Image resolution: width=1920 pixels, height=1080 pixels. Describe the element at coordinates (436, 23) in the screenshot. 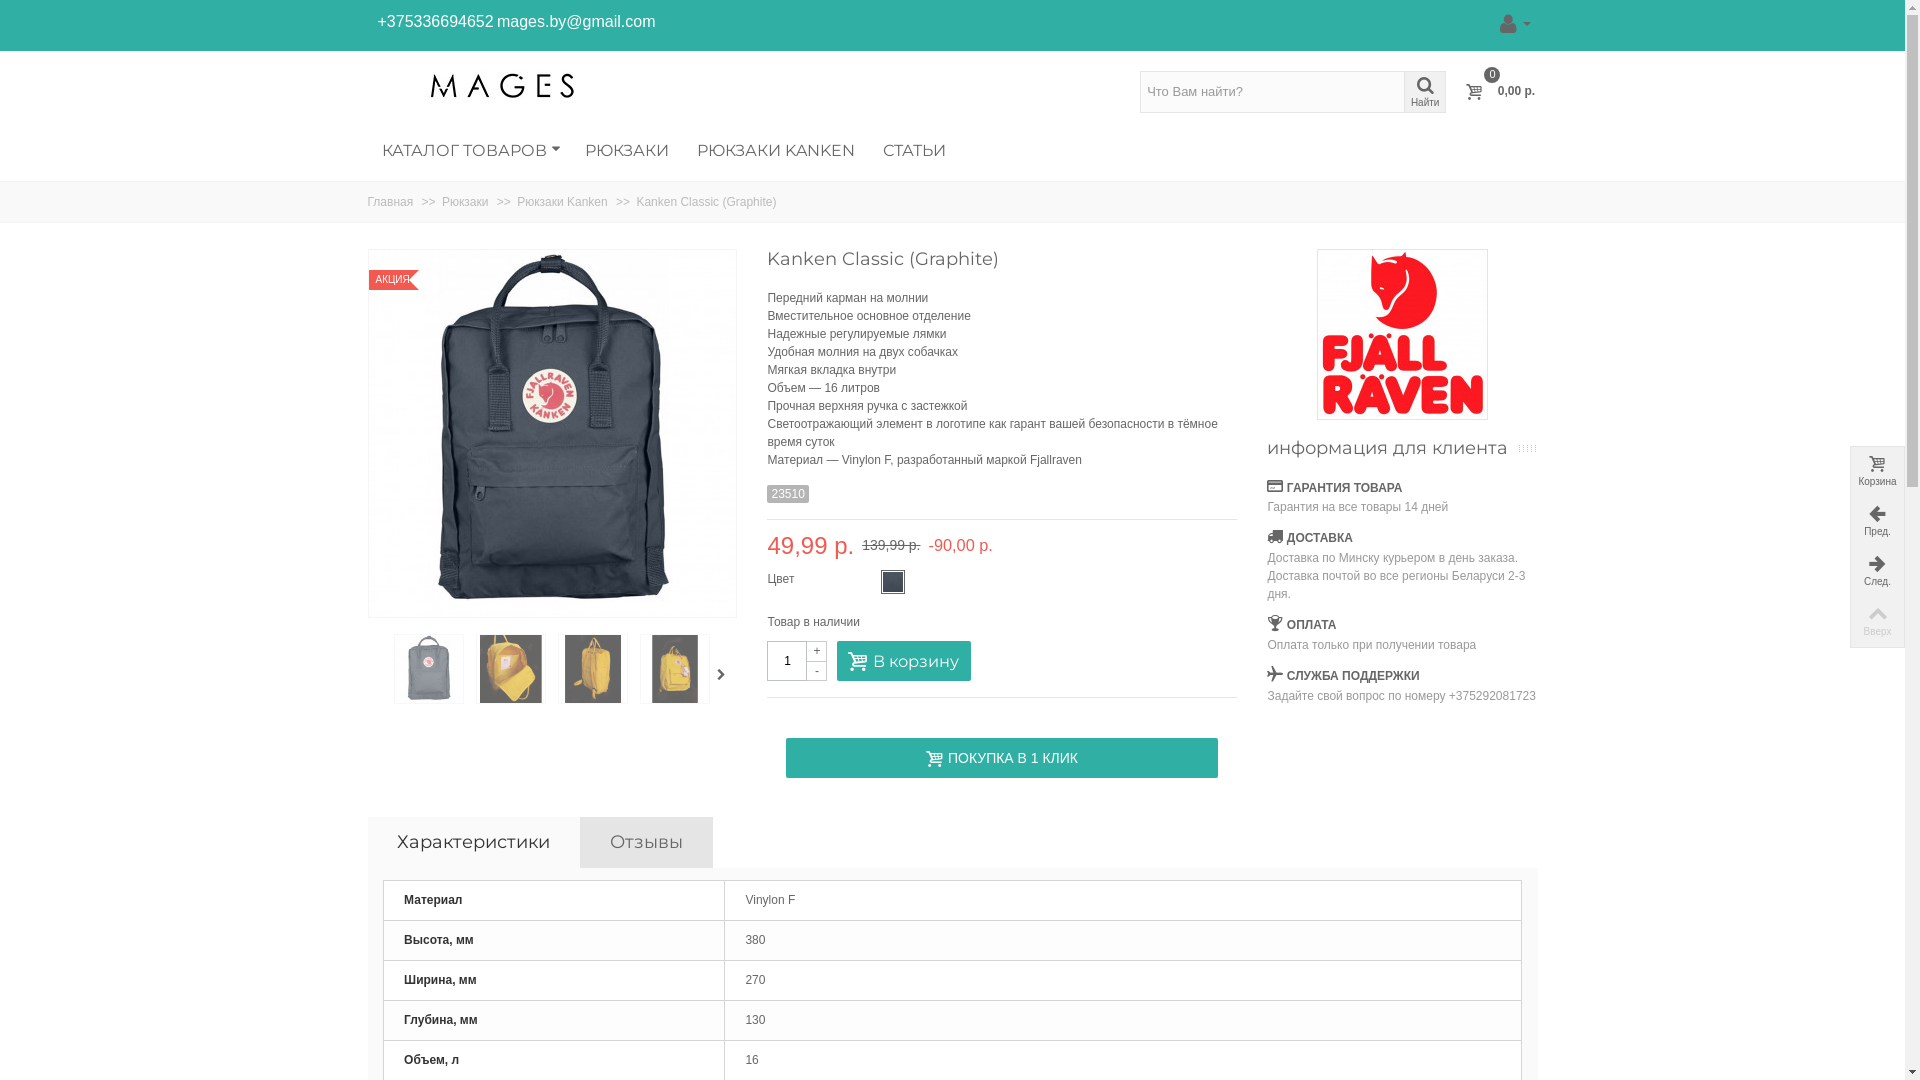

I see `+375336694652` at that location.